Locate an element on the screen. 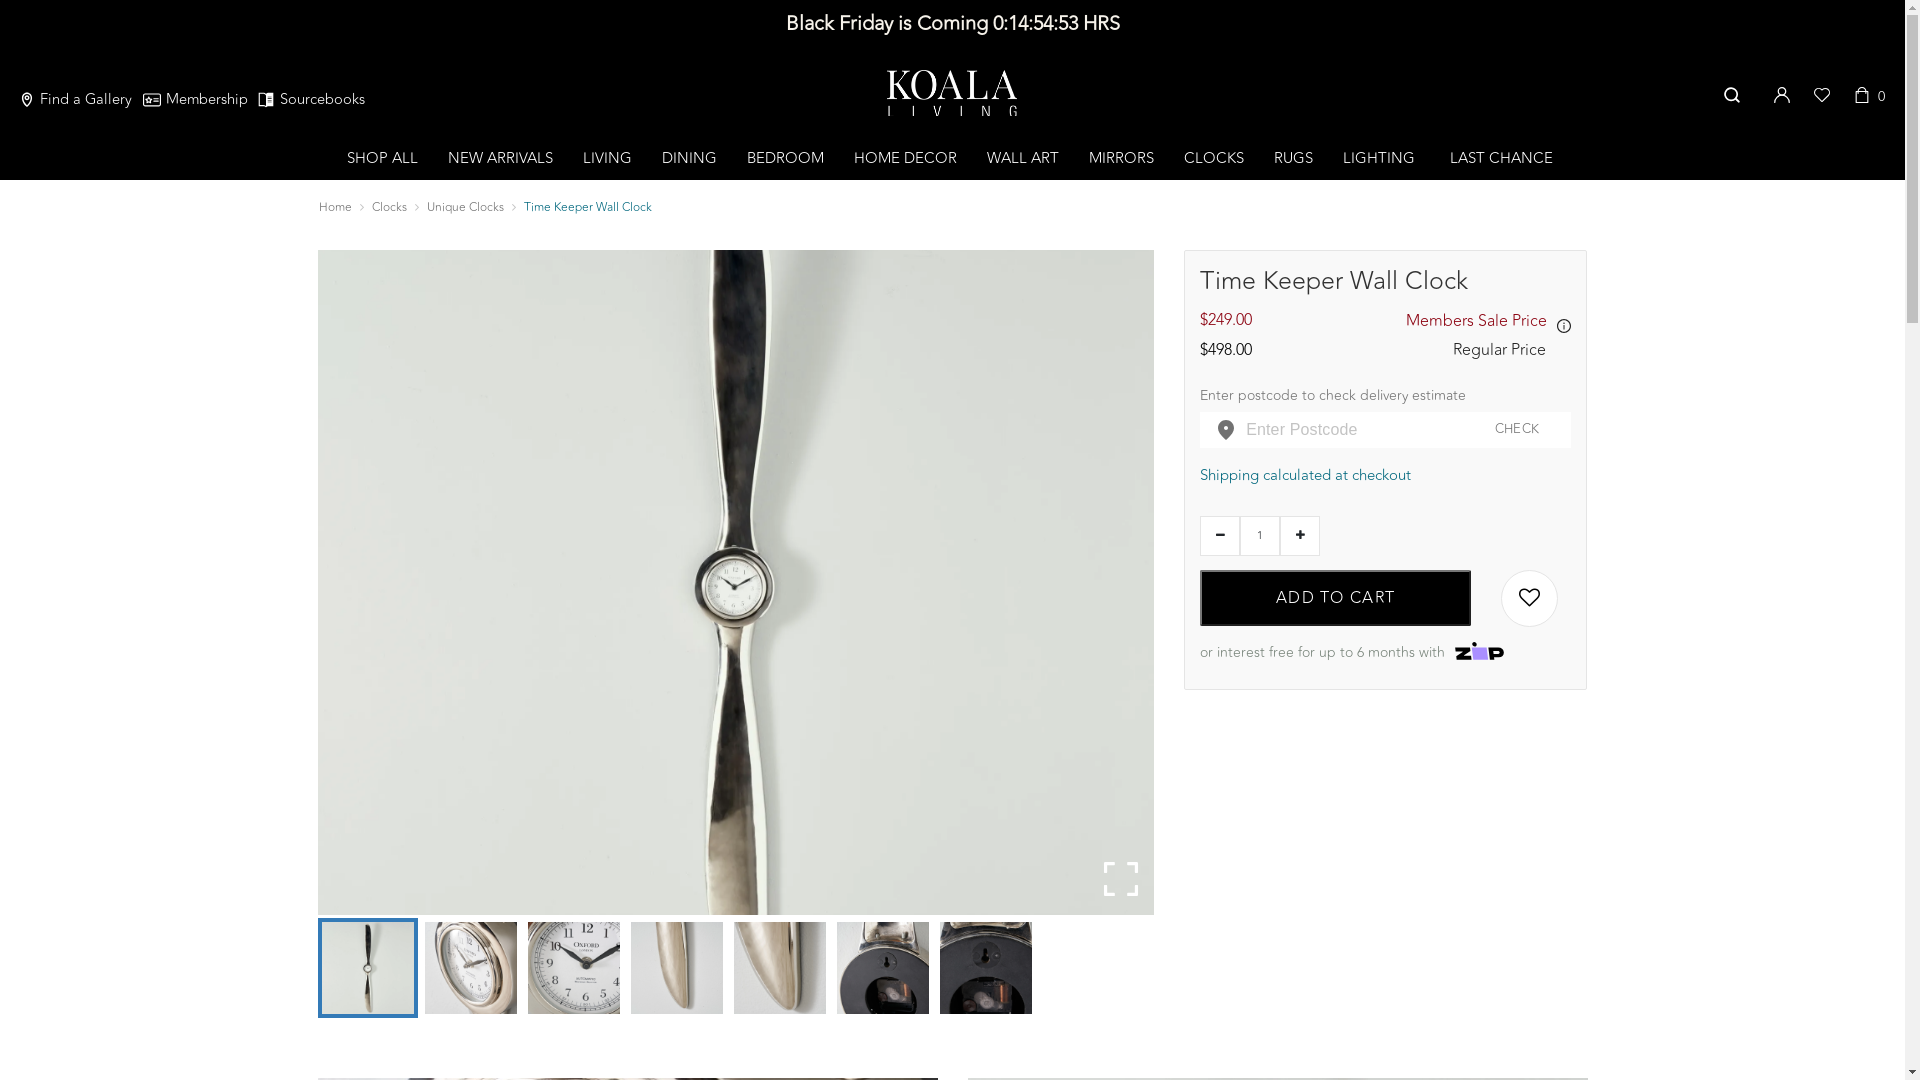  SHOP ALL is located at coordinates (382, 158).